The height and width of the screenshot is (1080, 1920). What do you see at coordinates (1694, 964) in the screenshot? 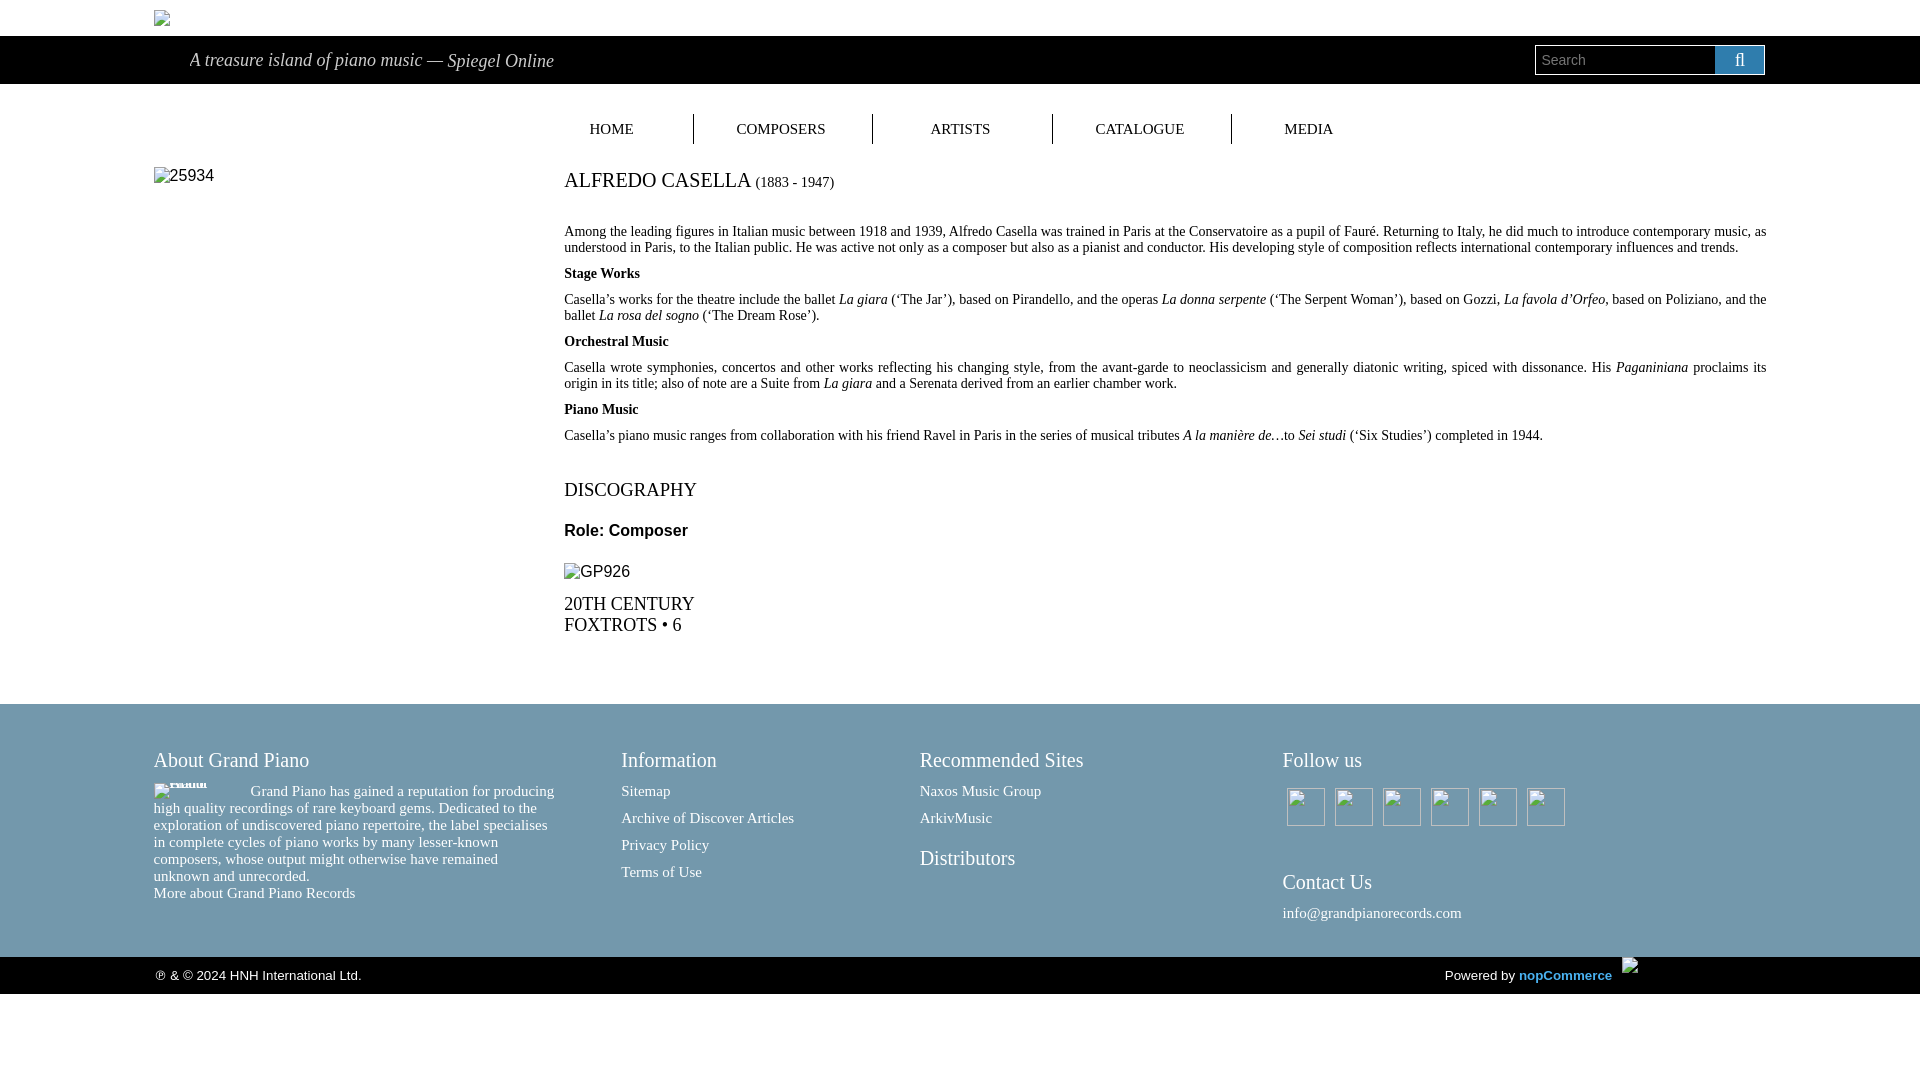
I see `Grand Piano Records` at bounding box center [1694, 964].